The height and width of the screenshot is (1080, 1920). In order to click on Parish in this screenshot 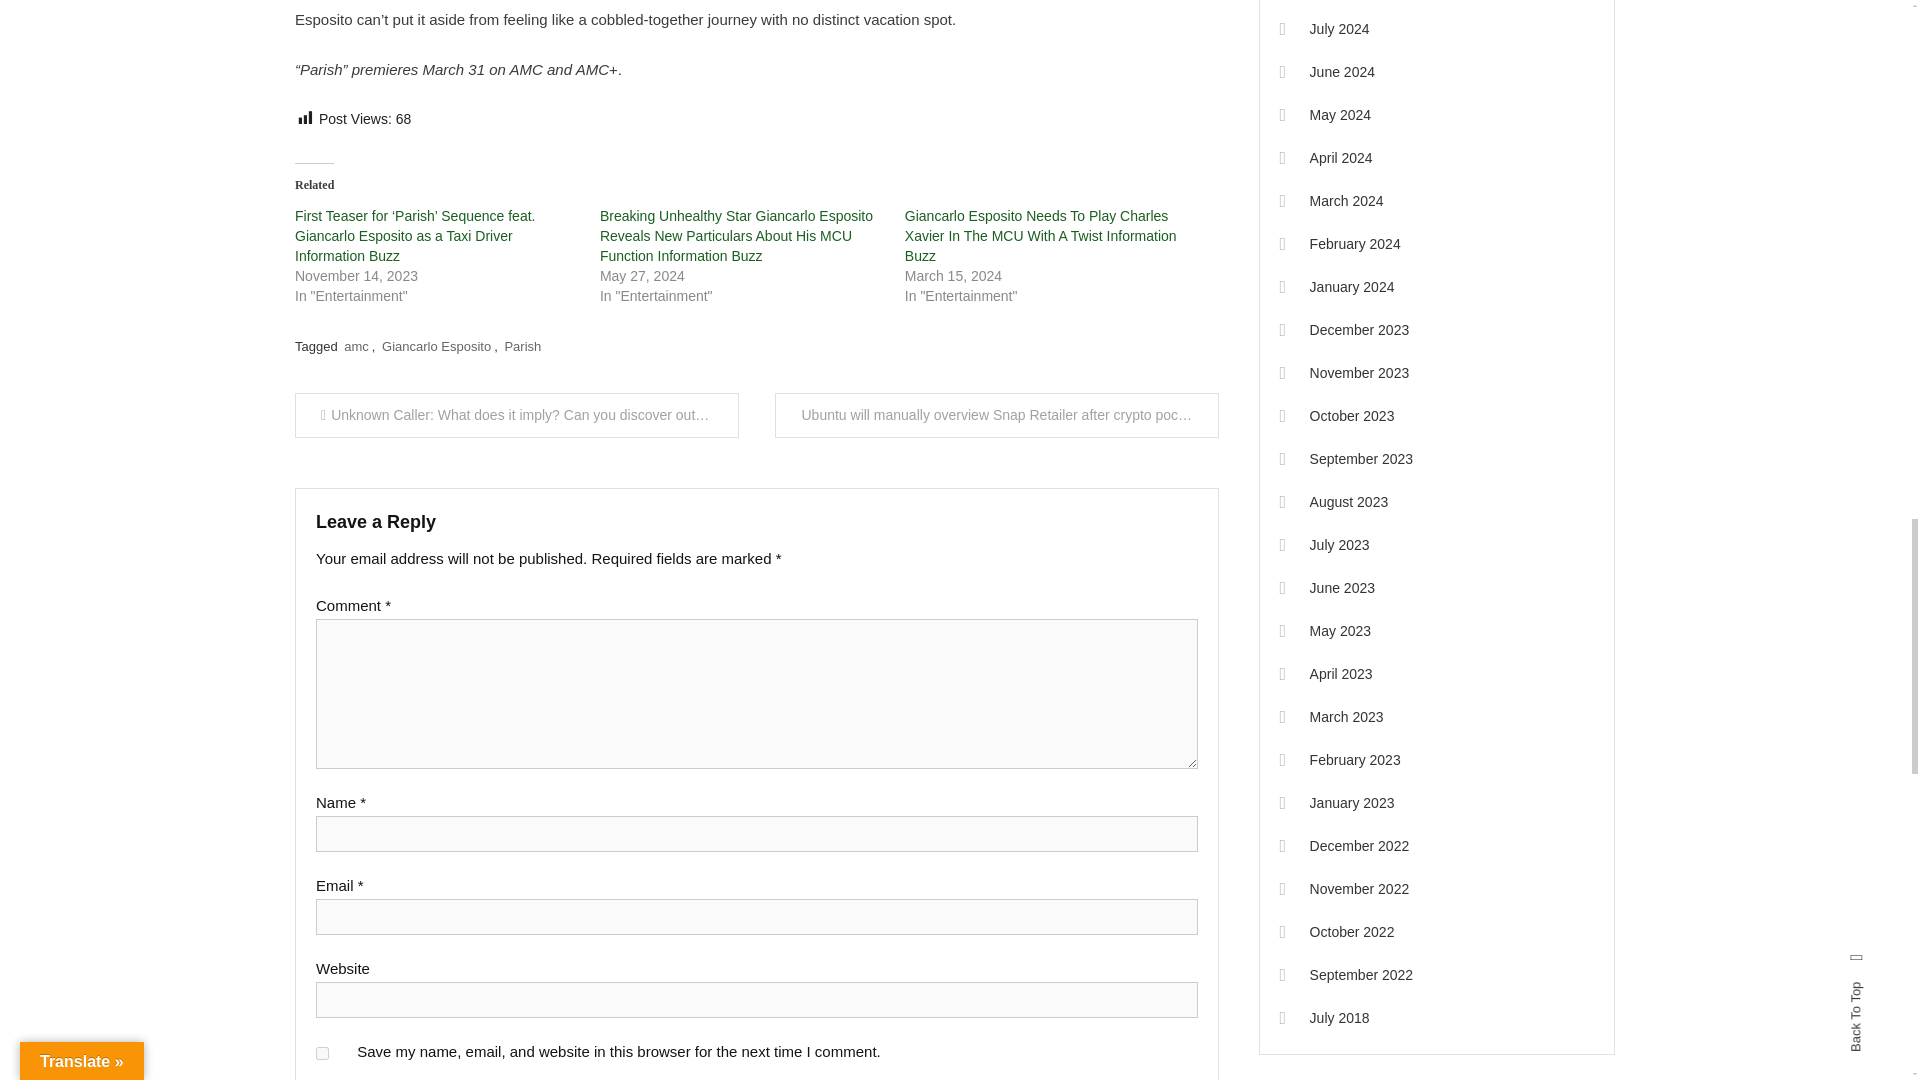, I will do `click(522, 346)`.